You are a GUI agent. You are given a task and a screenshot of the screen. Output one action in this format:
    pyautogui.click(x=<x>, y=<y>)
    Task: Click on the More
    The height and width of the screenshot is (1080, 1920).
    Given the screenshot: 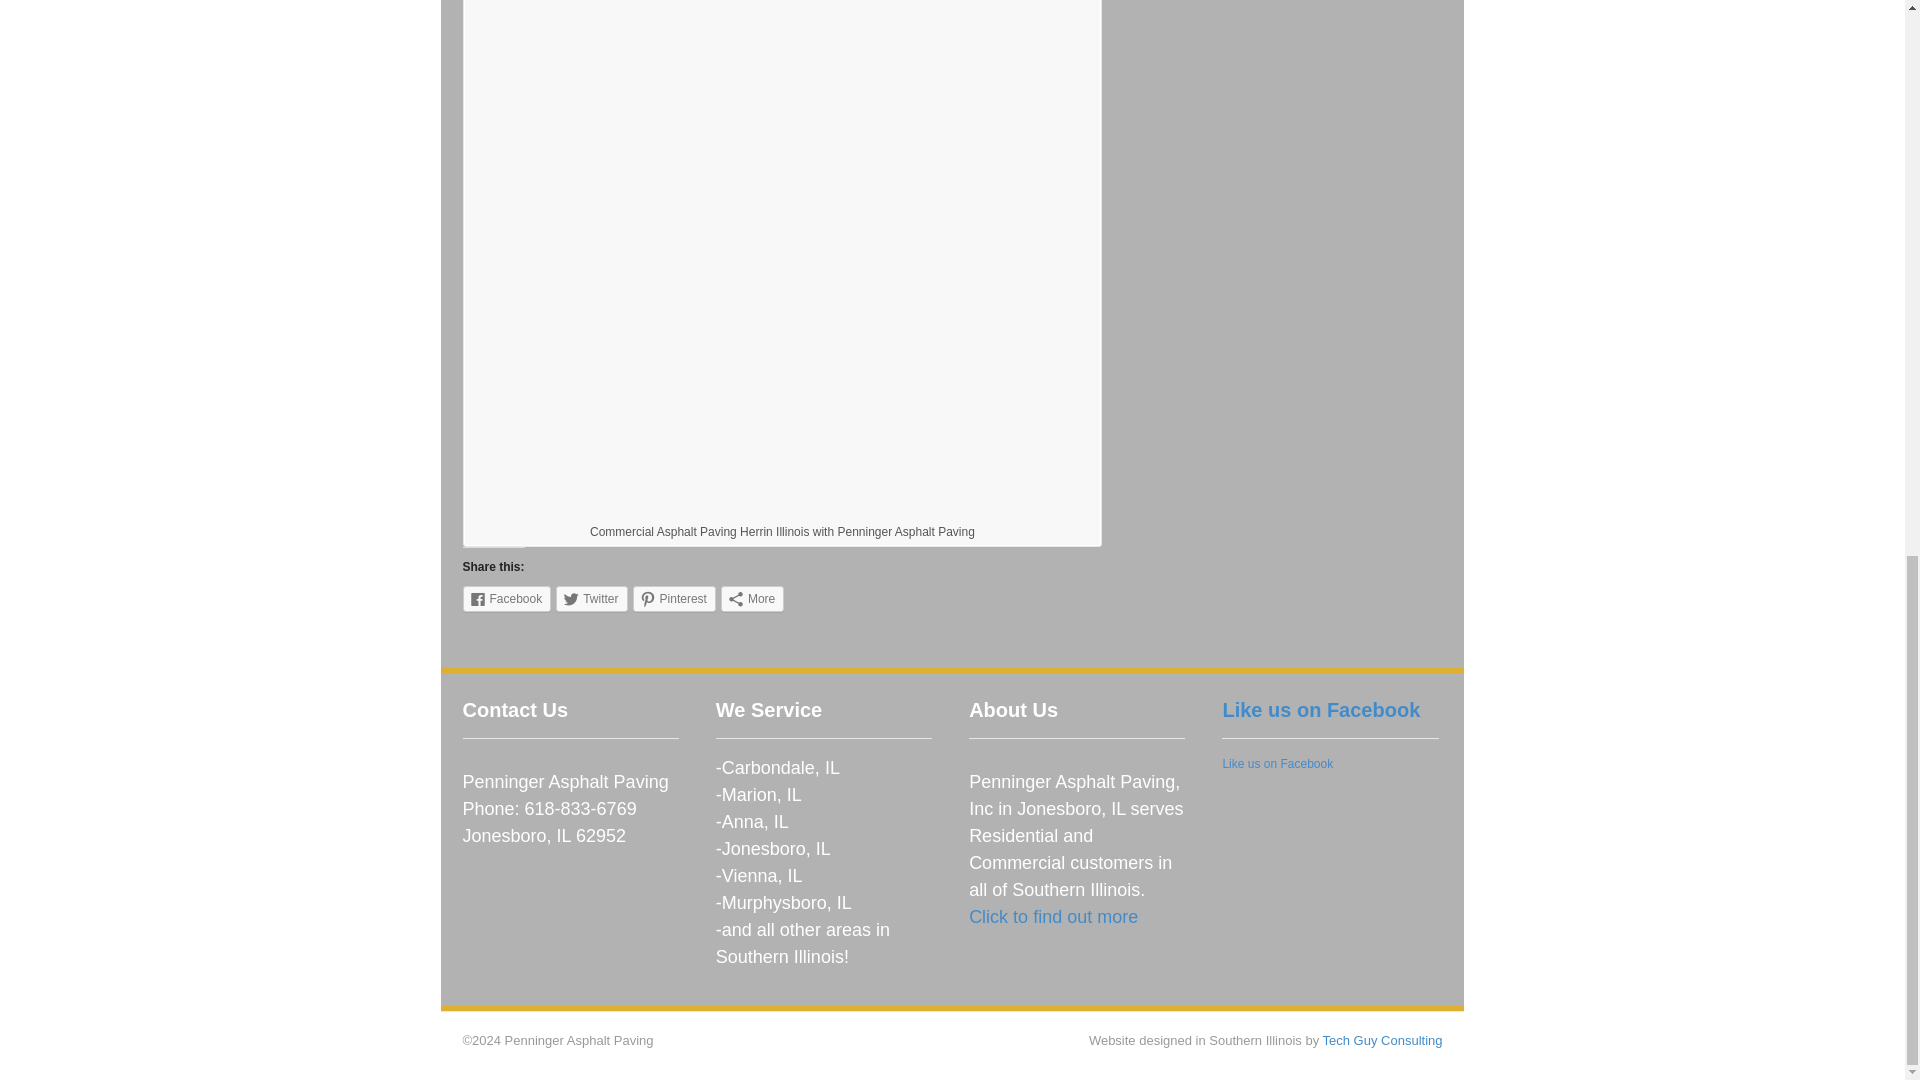 What is the action you would take?
    pyautogui.click(x=752, y=599)
    